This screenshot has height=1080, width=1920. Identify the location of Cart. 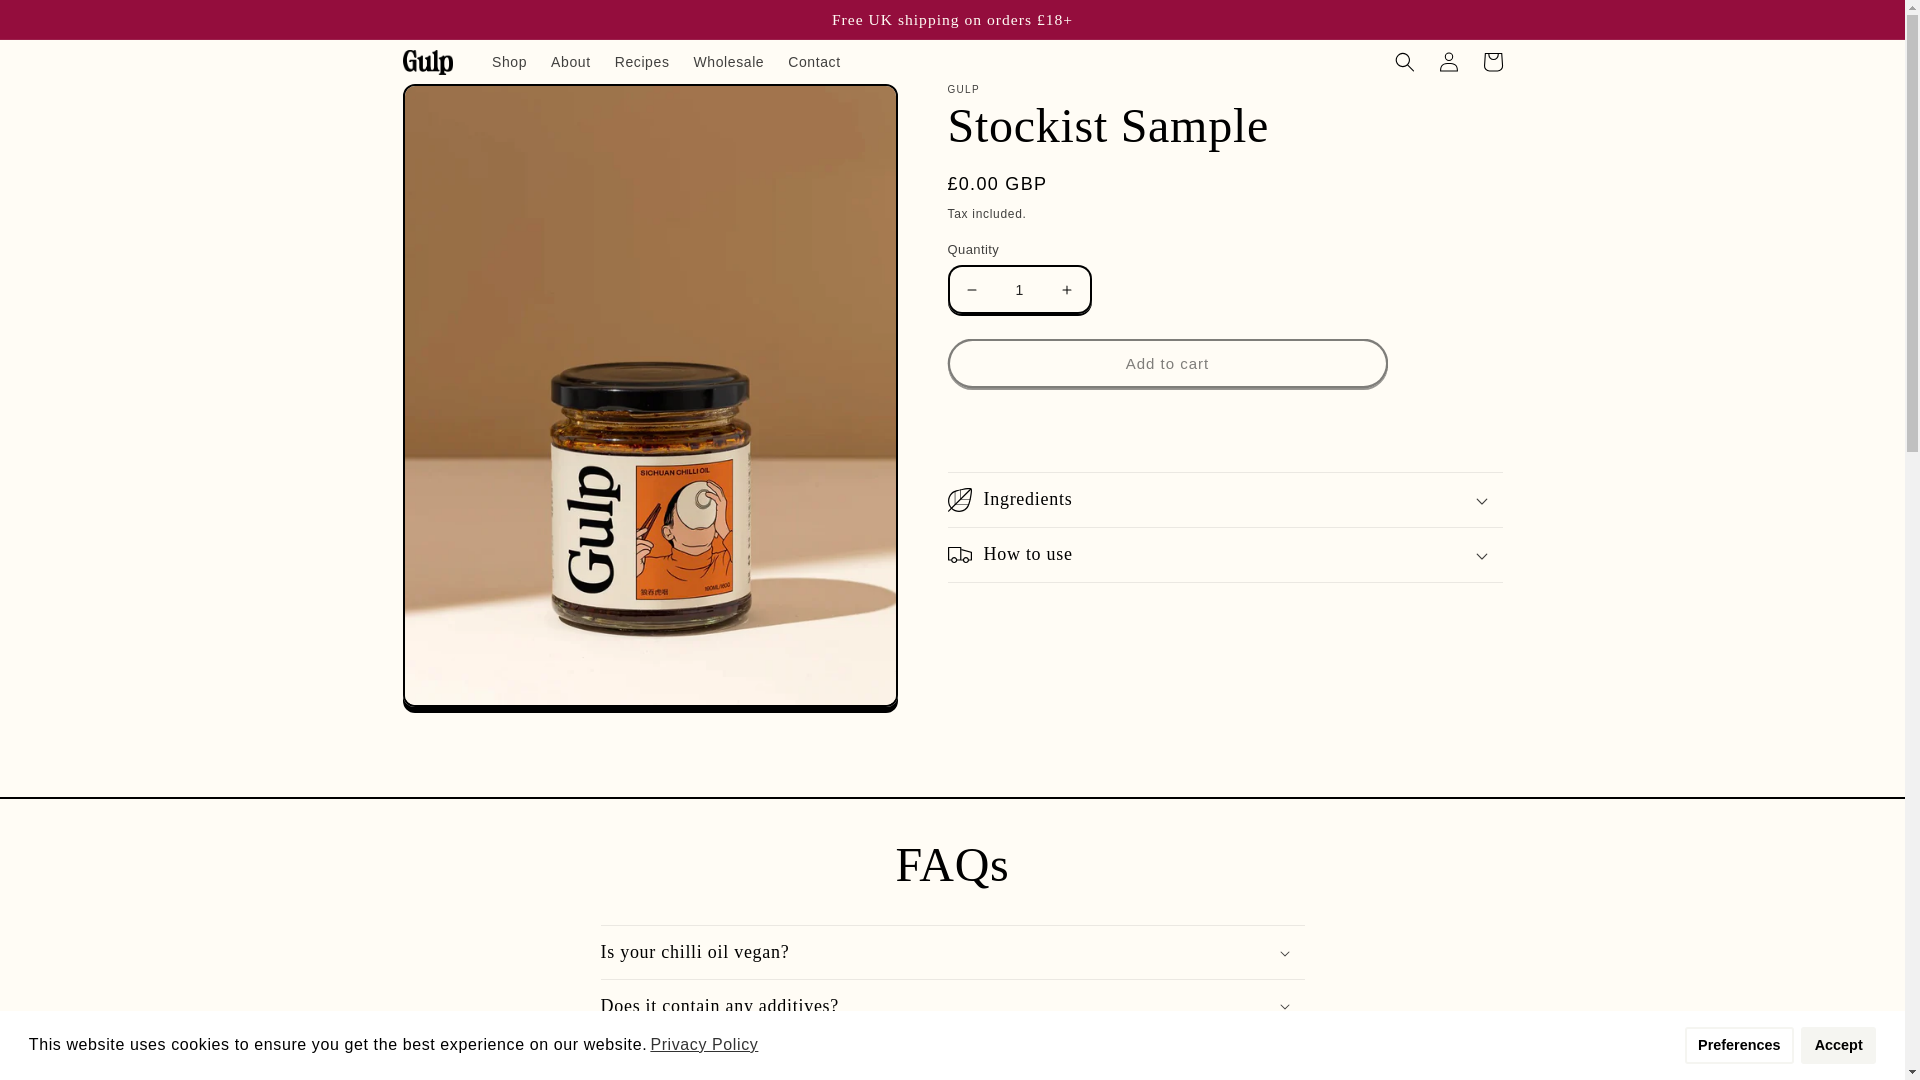
(1492, 62).